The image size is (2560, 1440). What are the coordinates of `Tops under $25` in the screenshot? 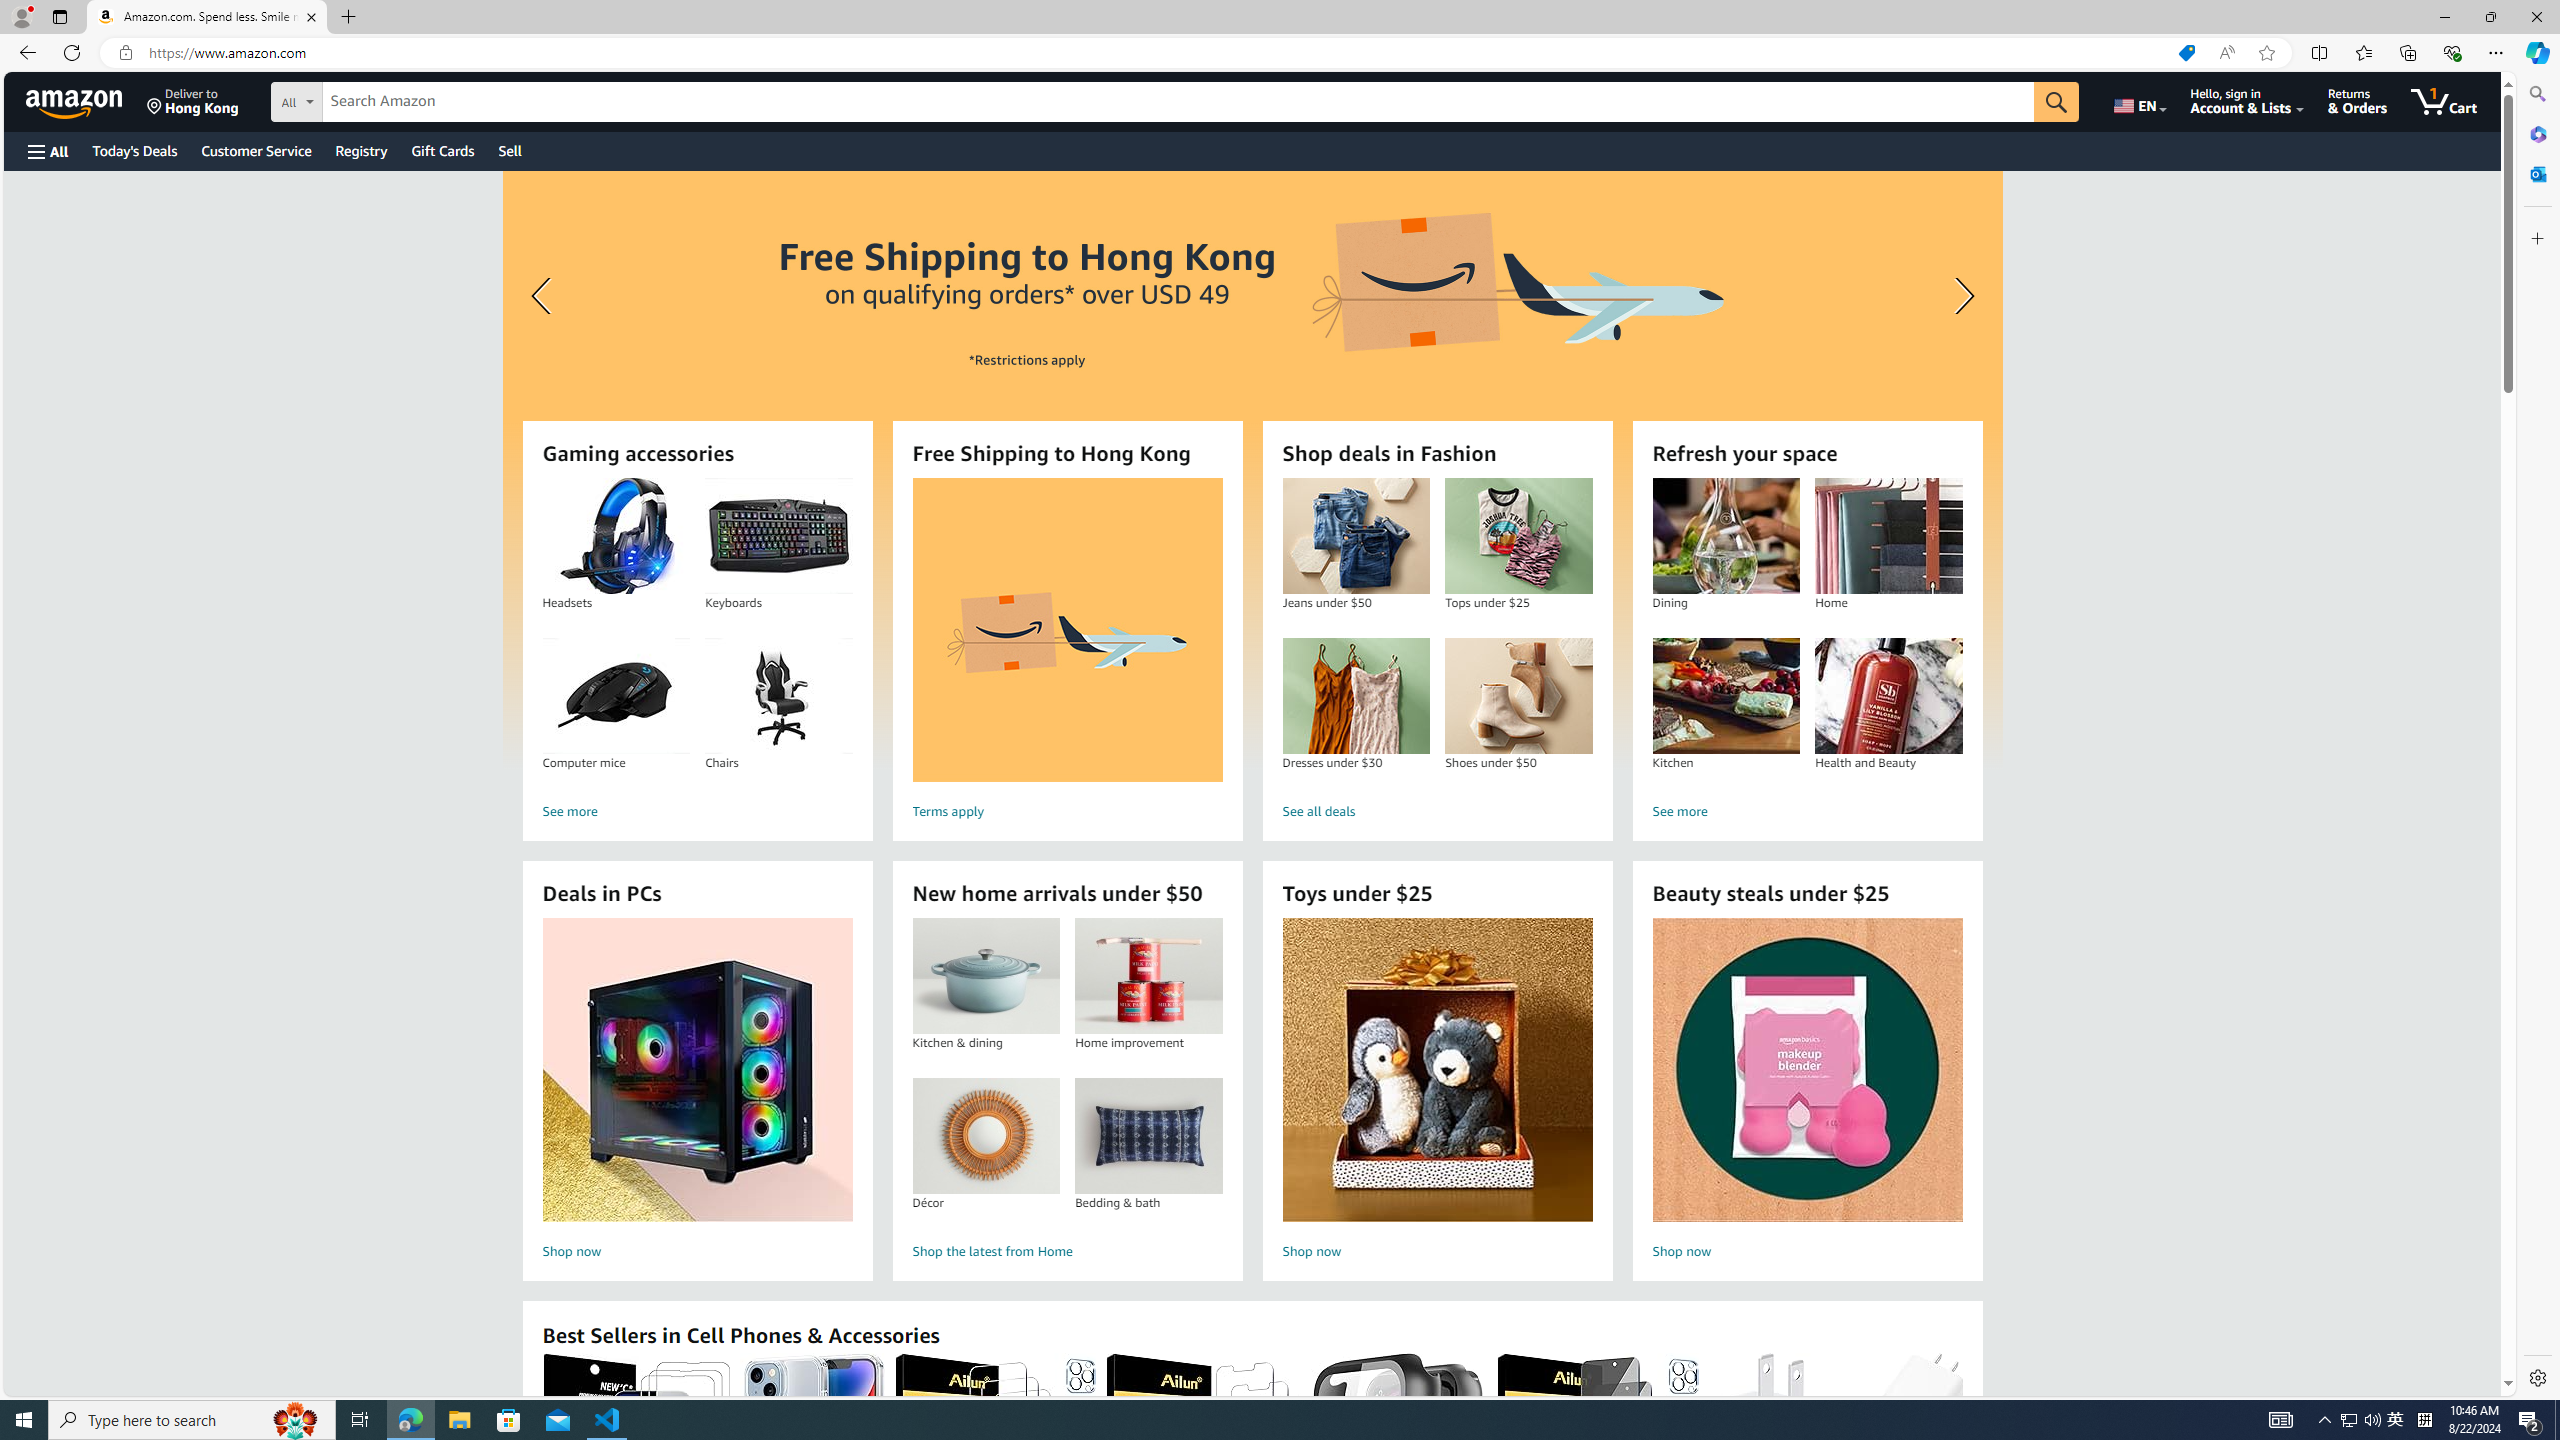 It's located at (1518, 536).